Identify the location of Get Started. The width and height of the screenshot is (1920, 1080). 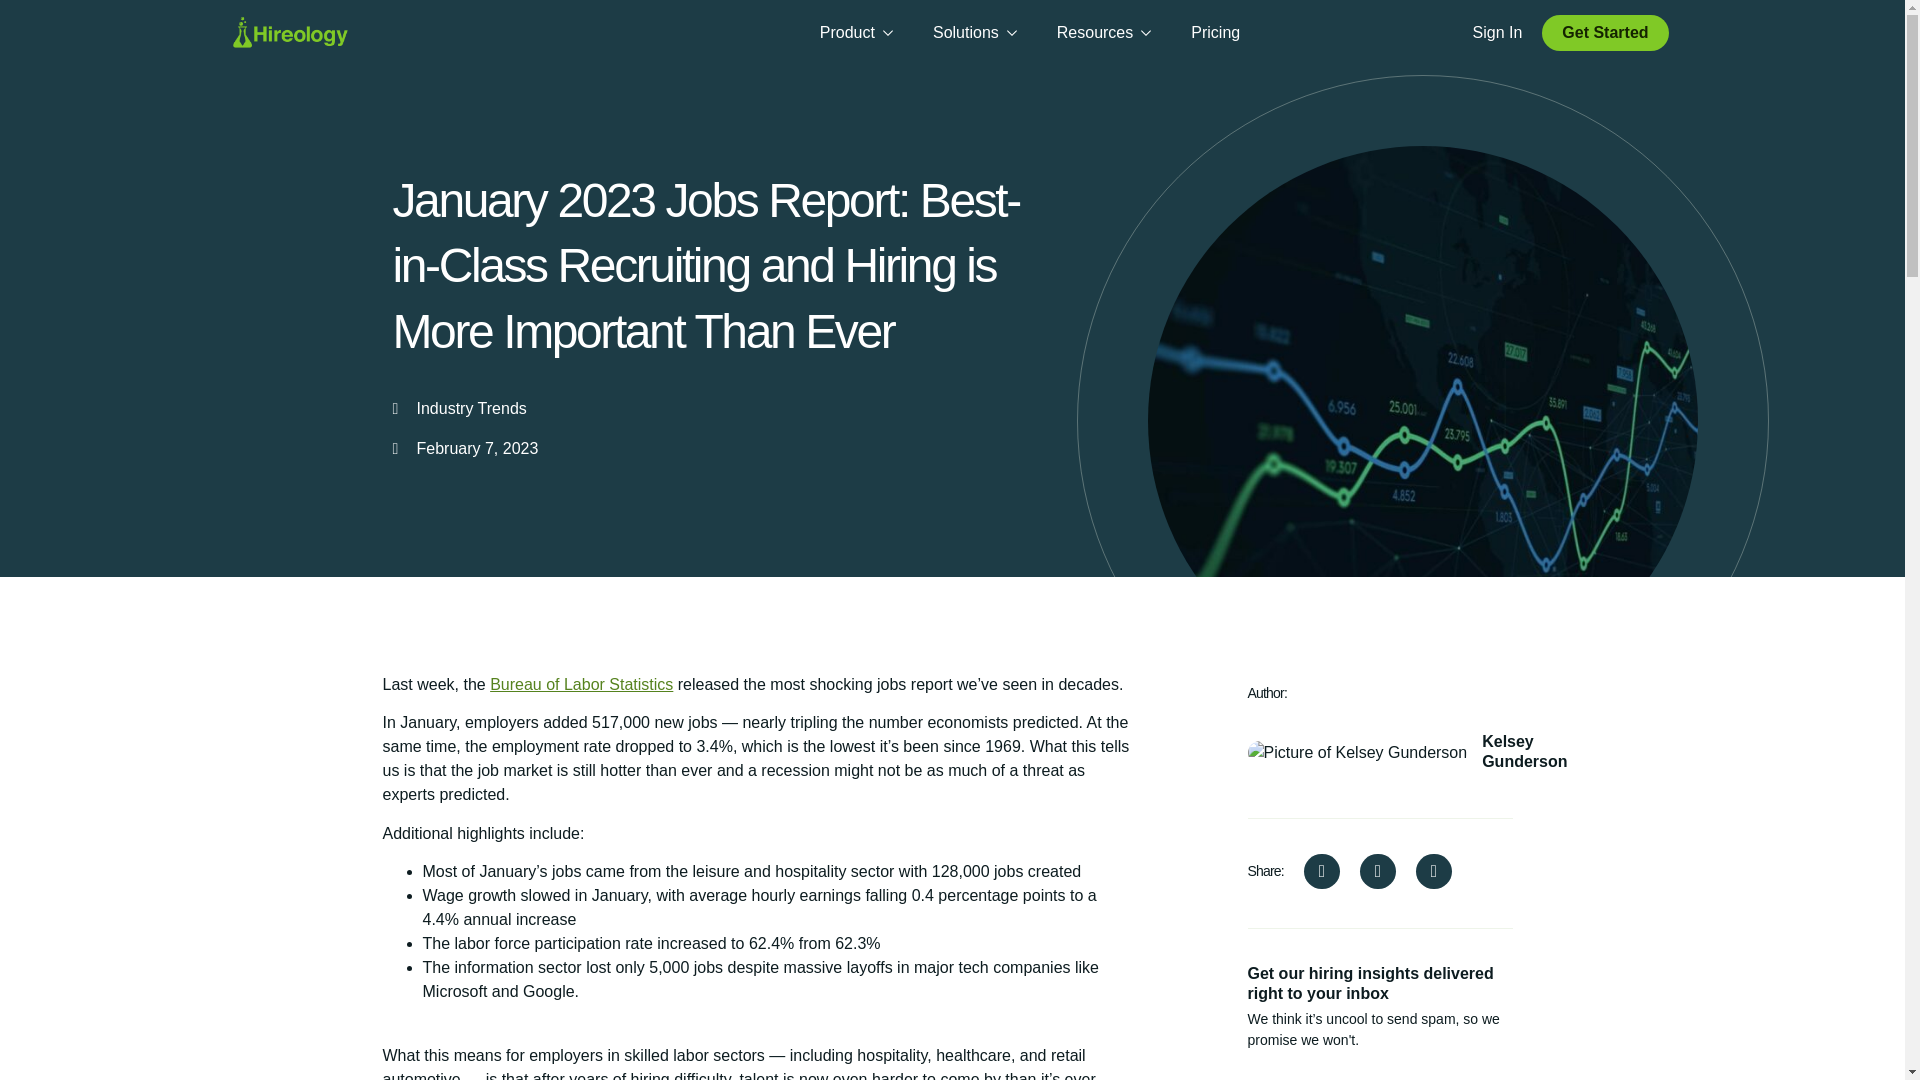
(1604, 32).